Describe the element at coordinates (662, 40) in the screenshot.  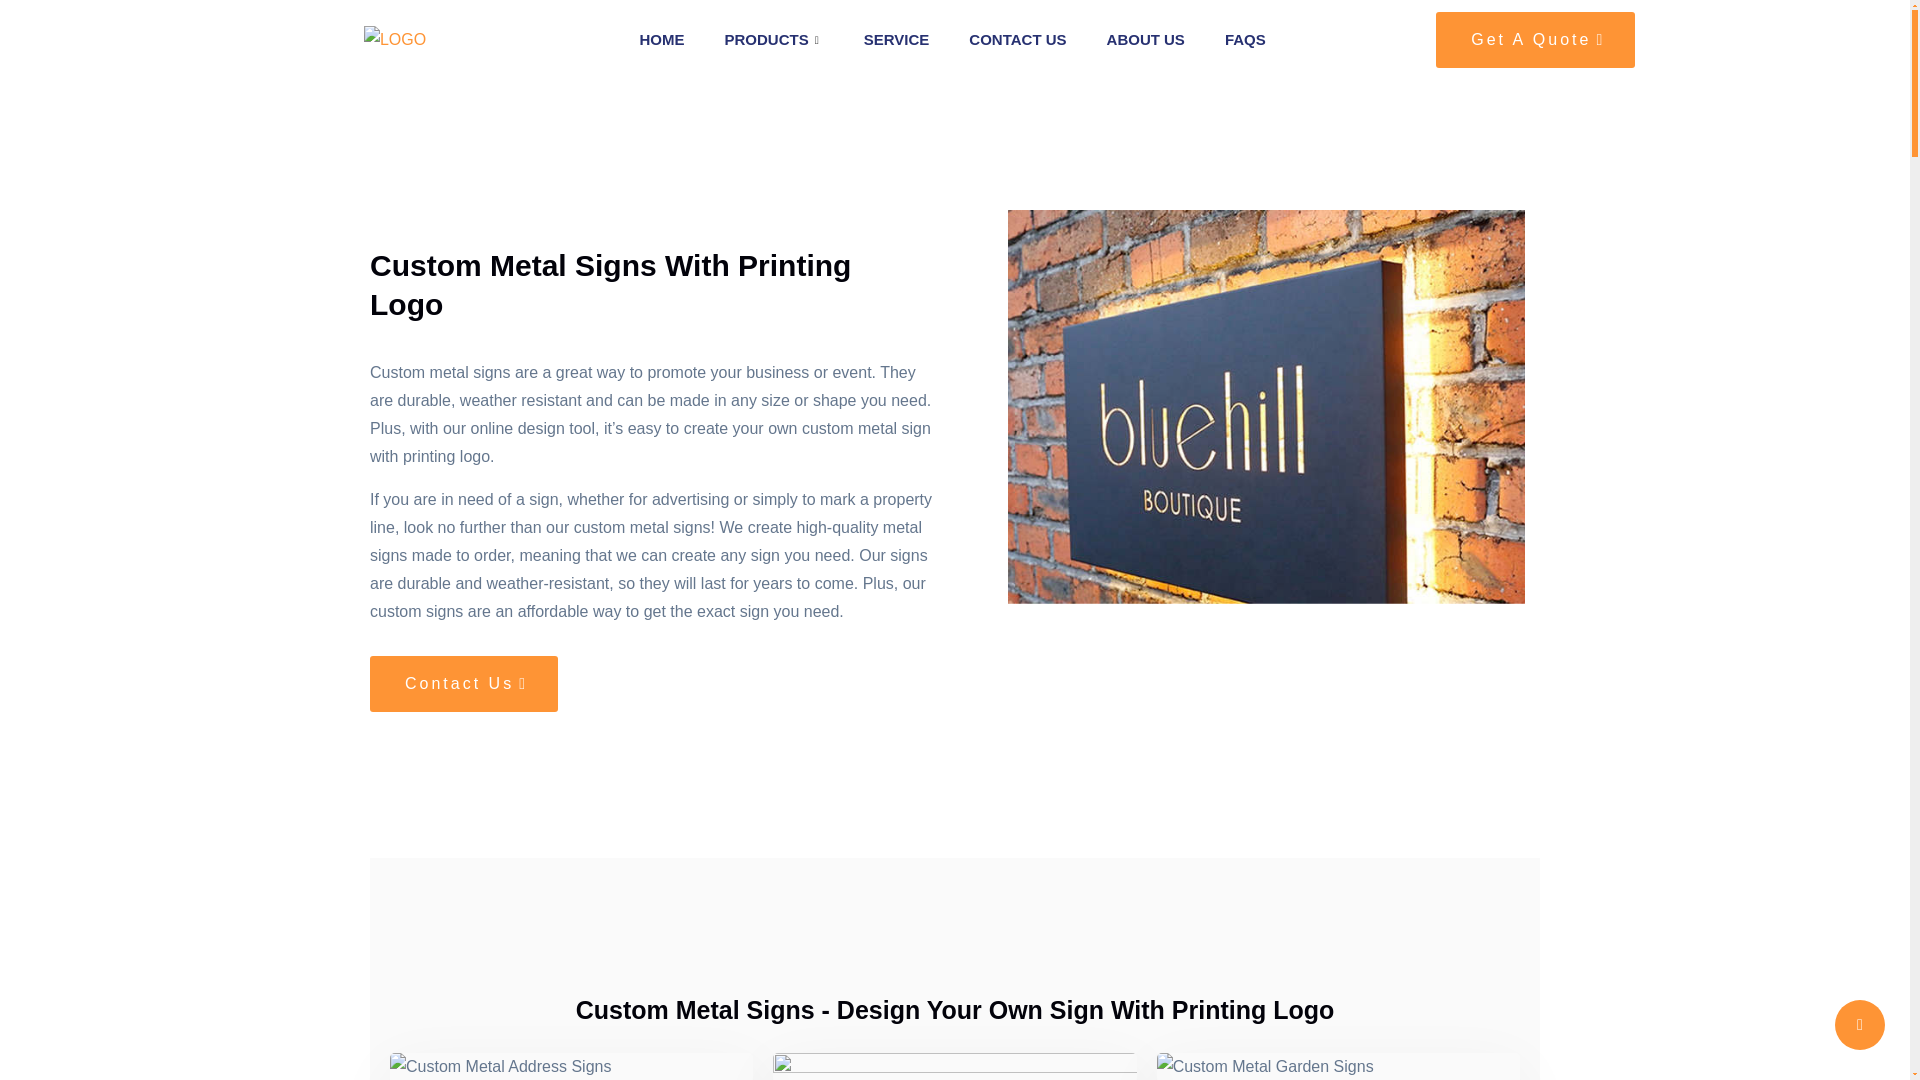
I see `HOME` at that location.